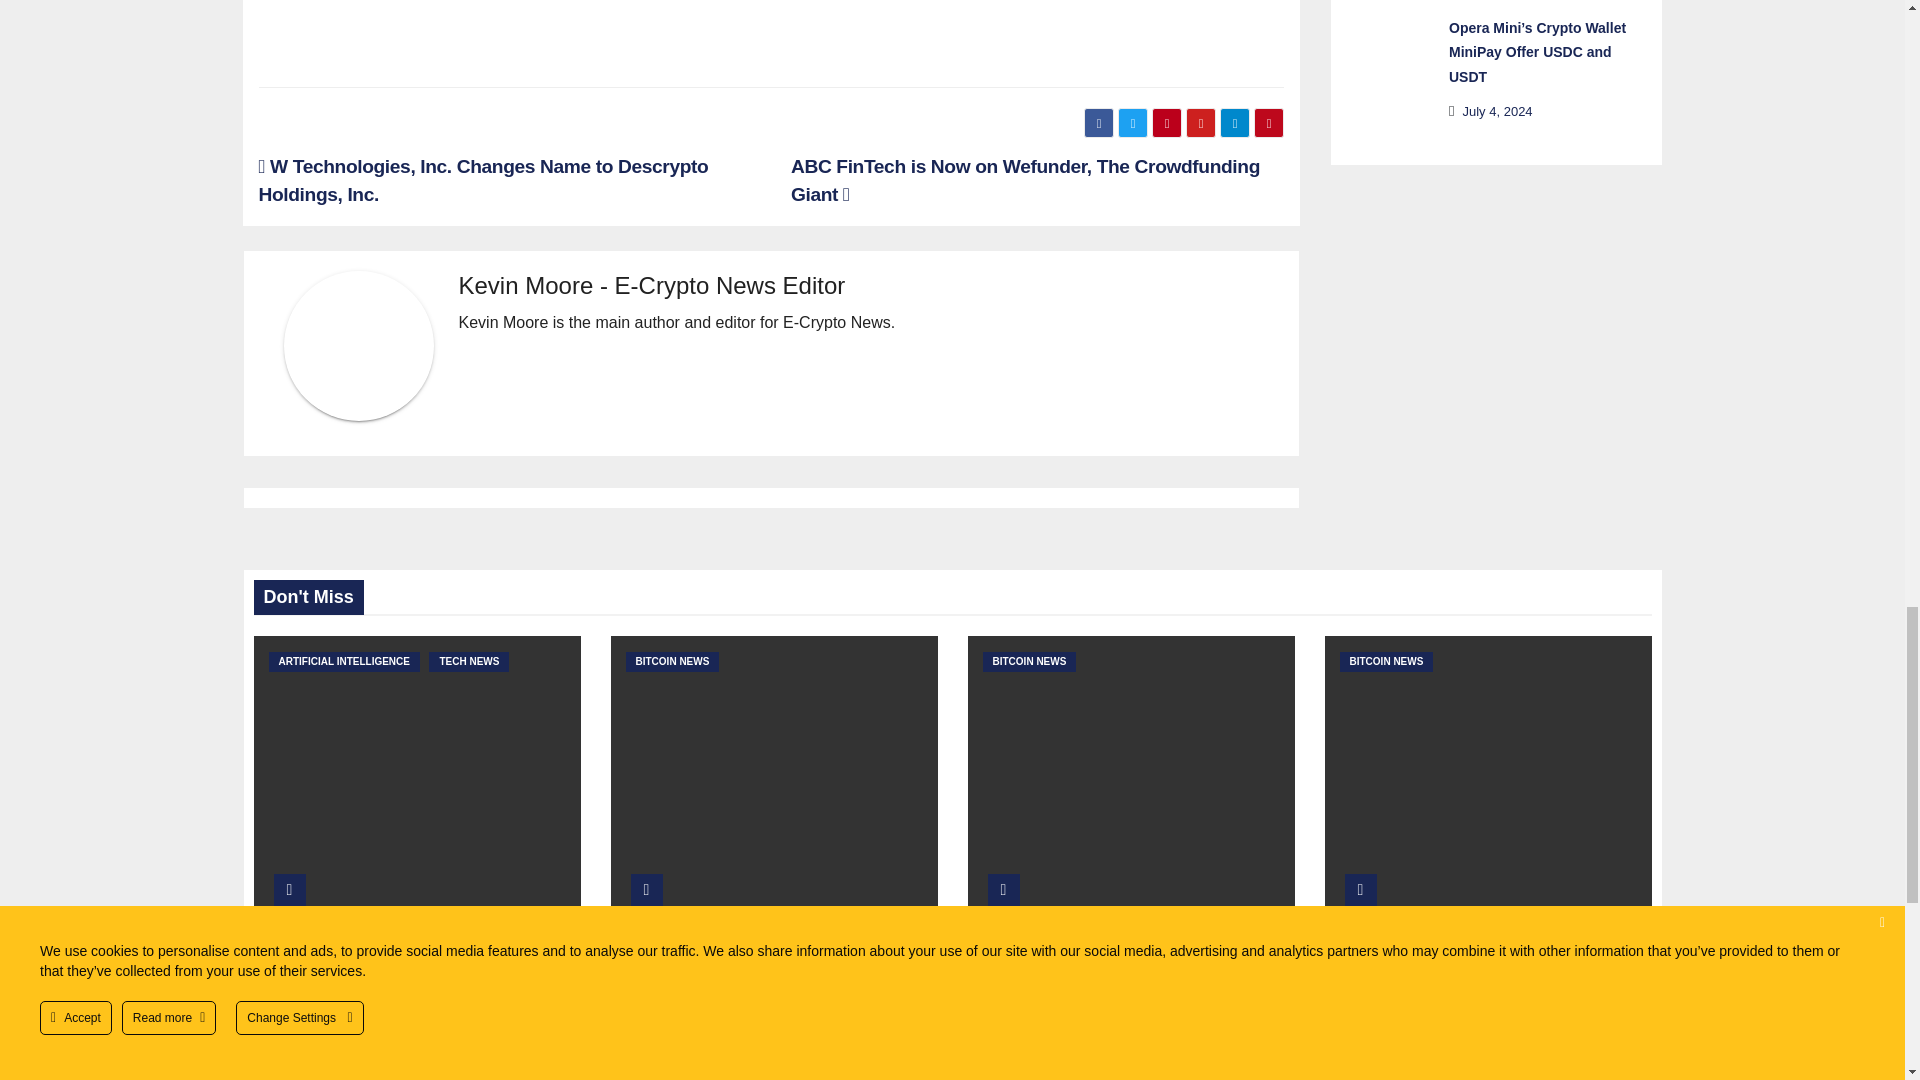 This screenshot has width=1920, height=1080. What do you see at coordinates (1025, 180) in the screenshot?
I see `ABC FinTech is Now on Wefunder, The Crowdfunding Giant` at bounding box center [1025, 180].